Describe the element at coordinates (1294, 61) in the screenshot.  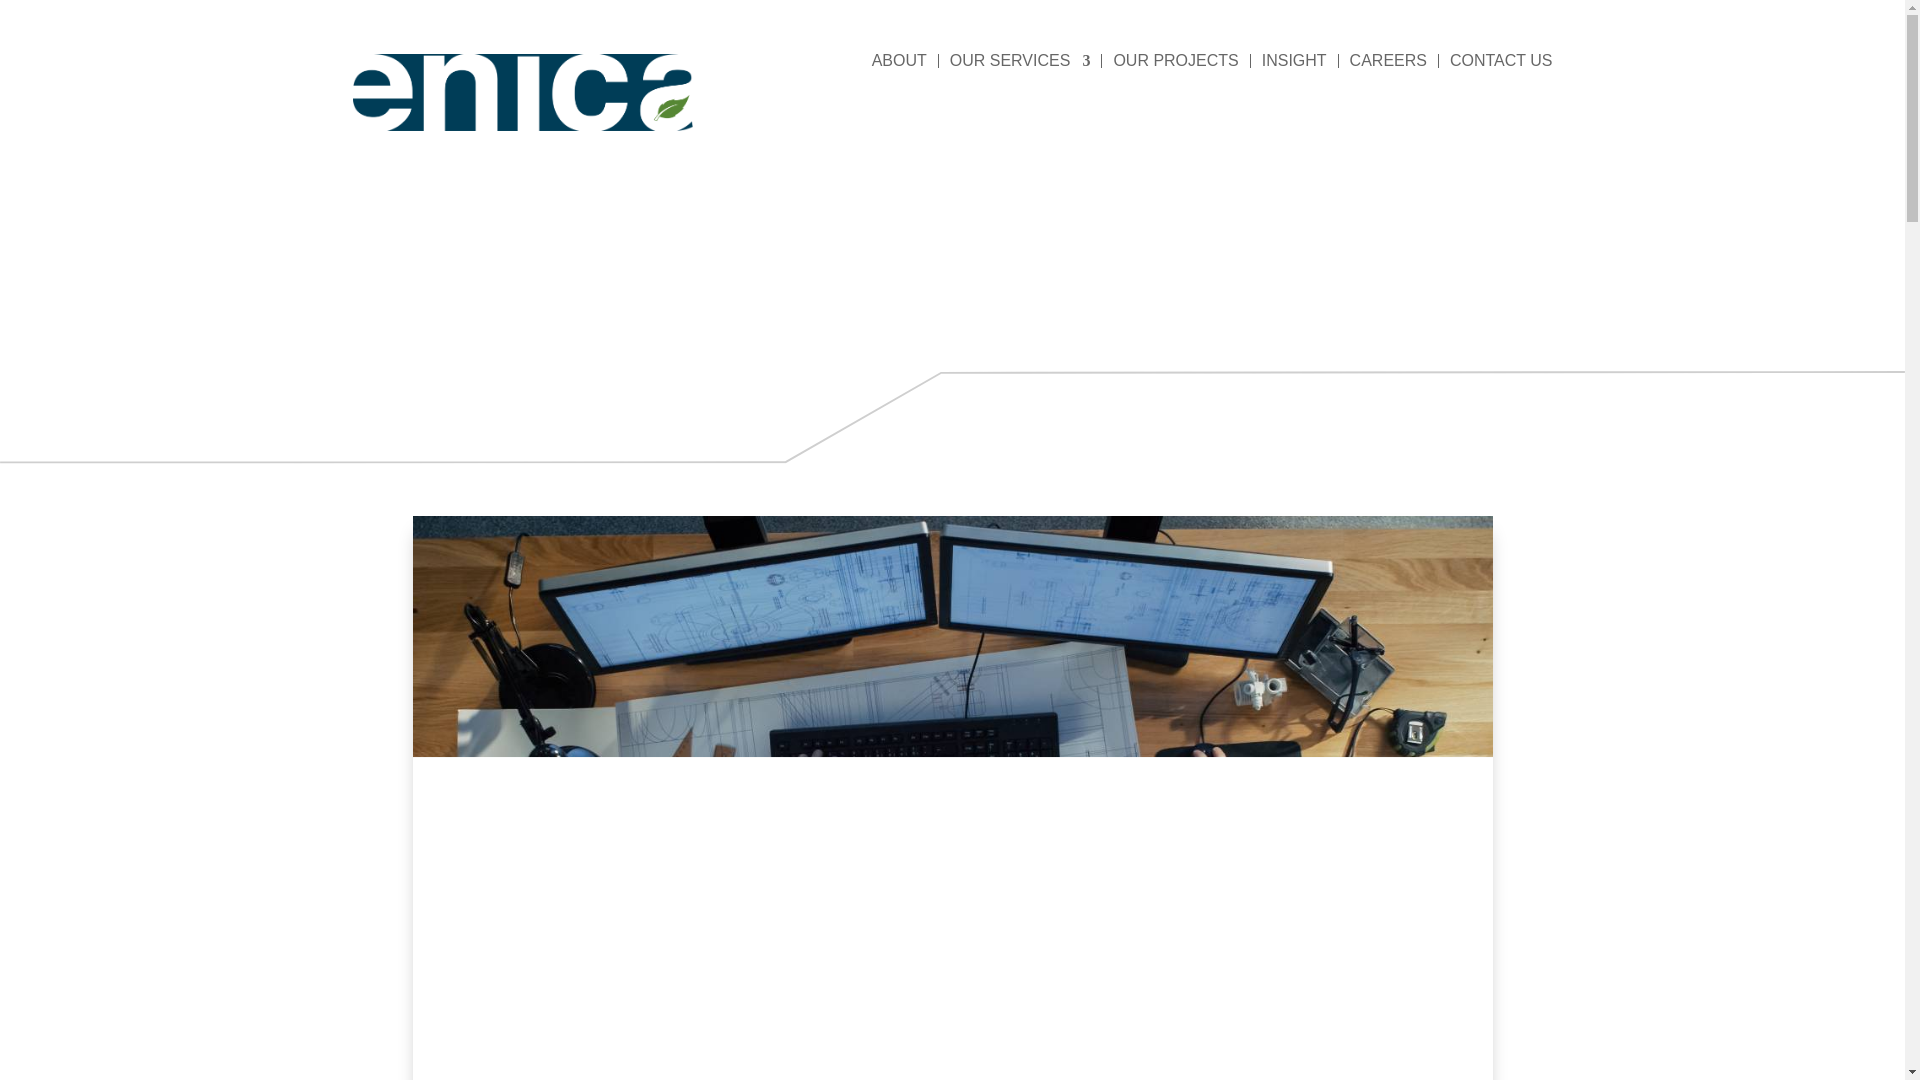
I see `INSIGHT` at that location.